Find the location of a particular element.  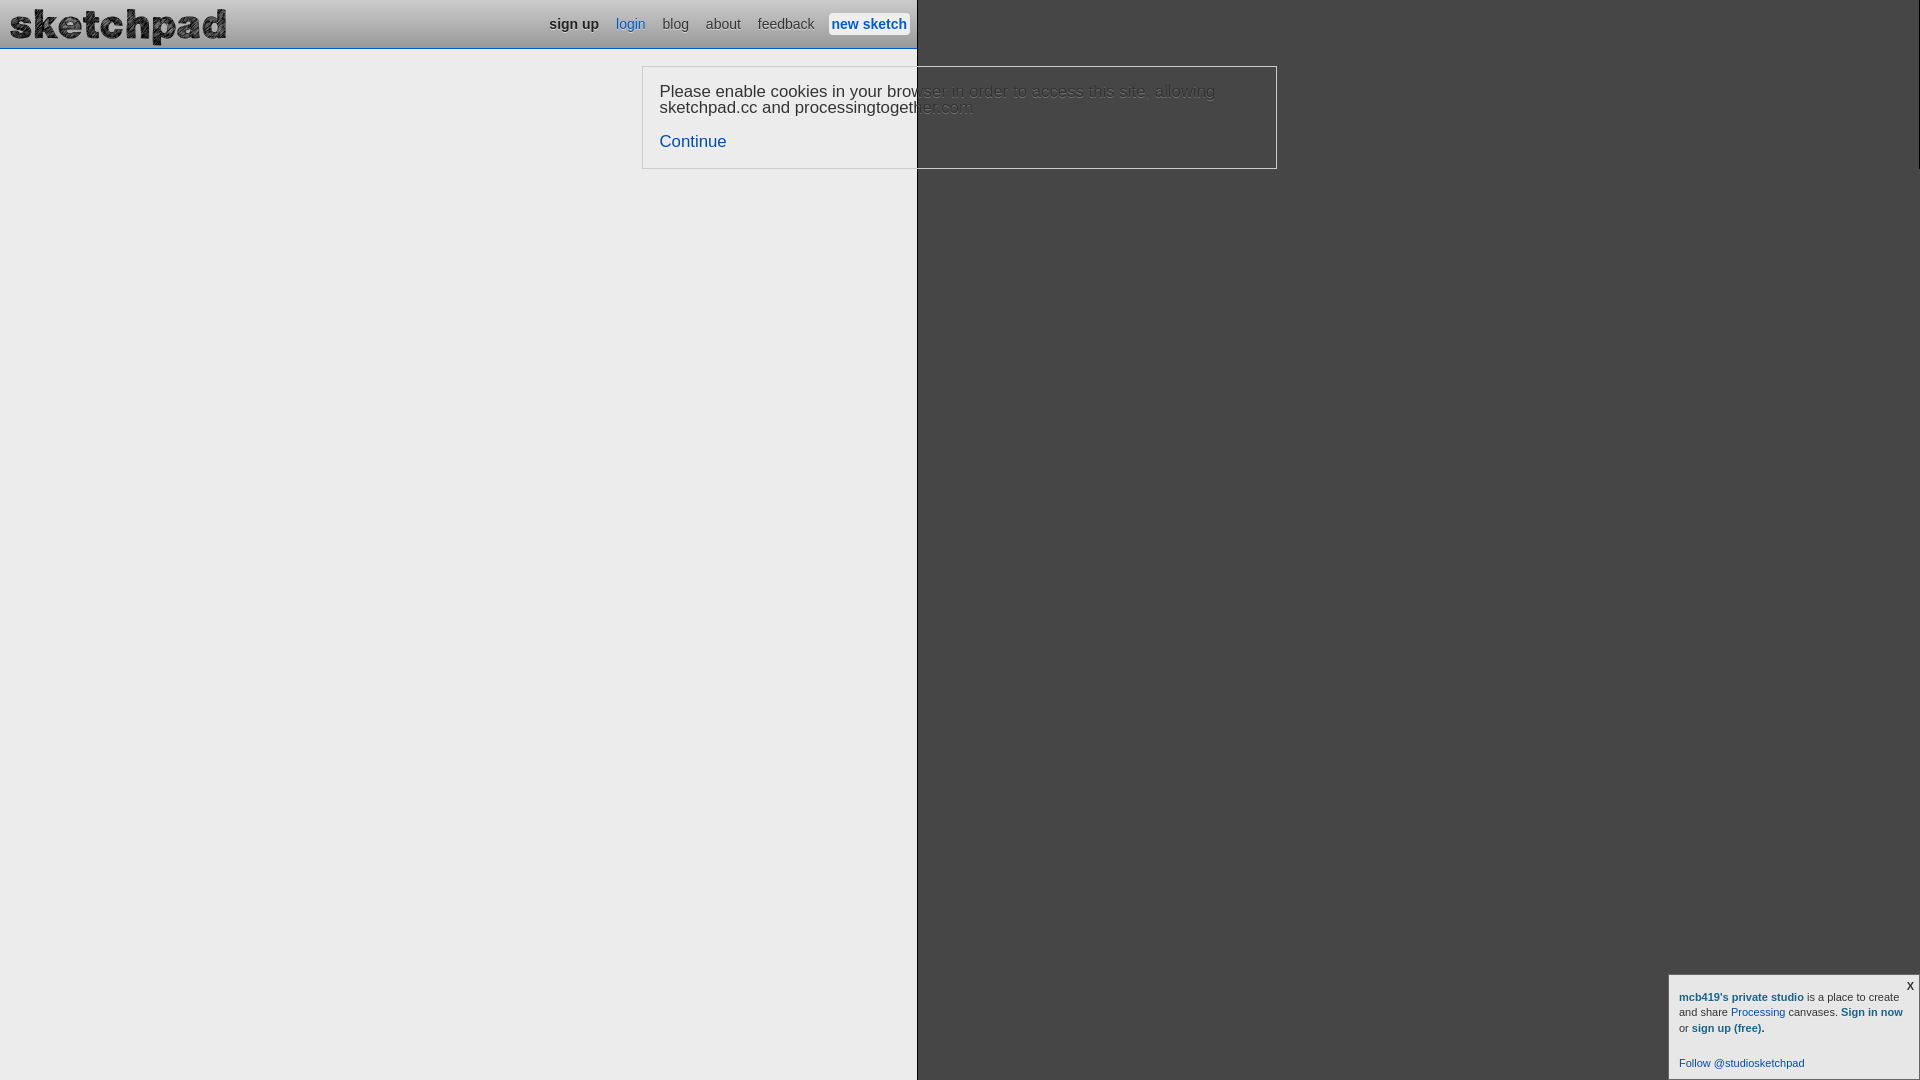

mcb419's private studio is located at coordinates (1743, 997).